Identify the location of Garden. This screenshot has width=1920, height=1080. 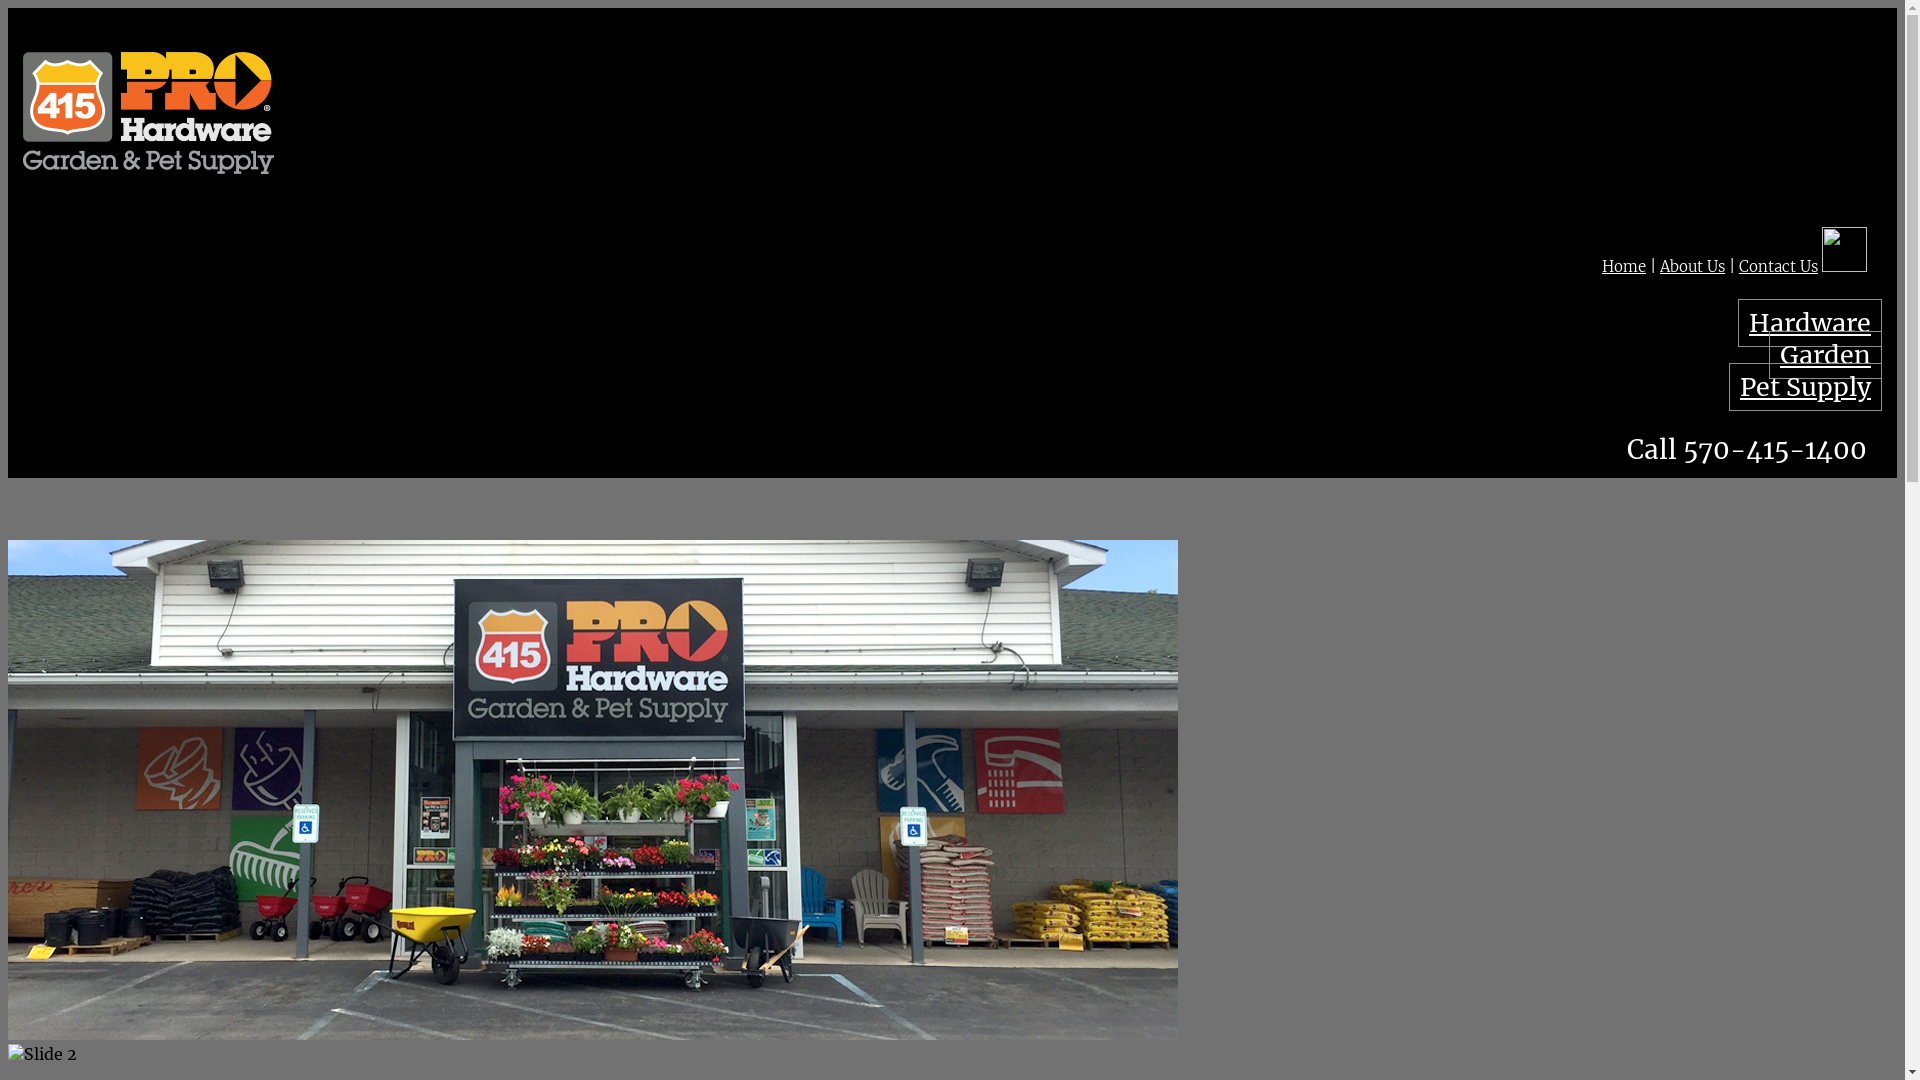
(1826, 355).